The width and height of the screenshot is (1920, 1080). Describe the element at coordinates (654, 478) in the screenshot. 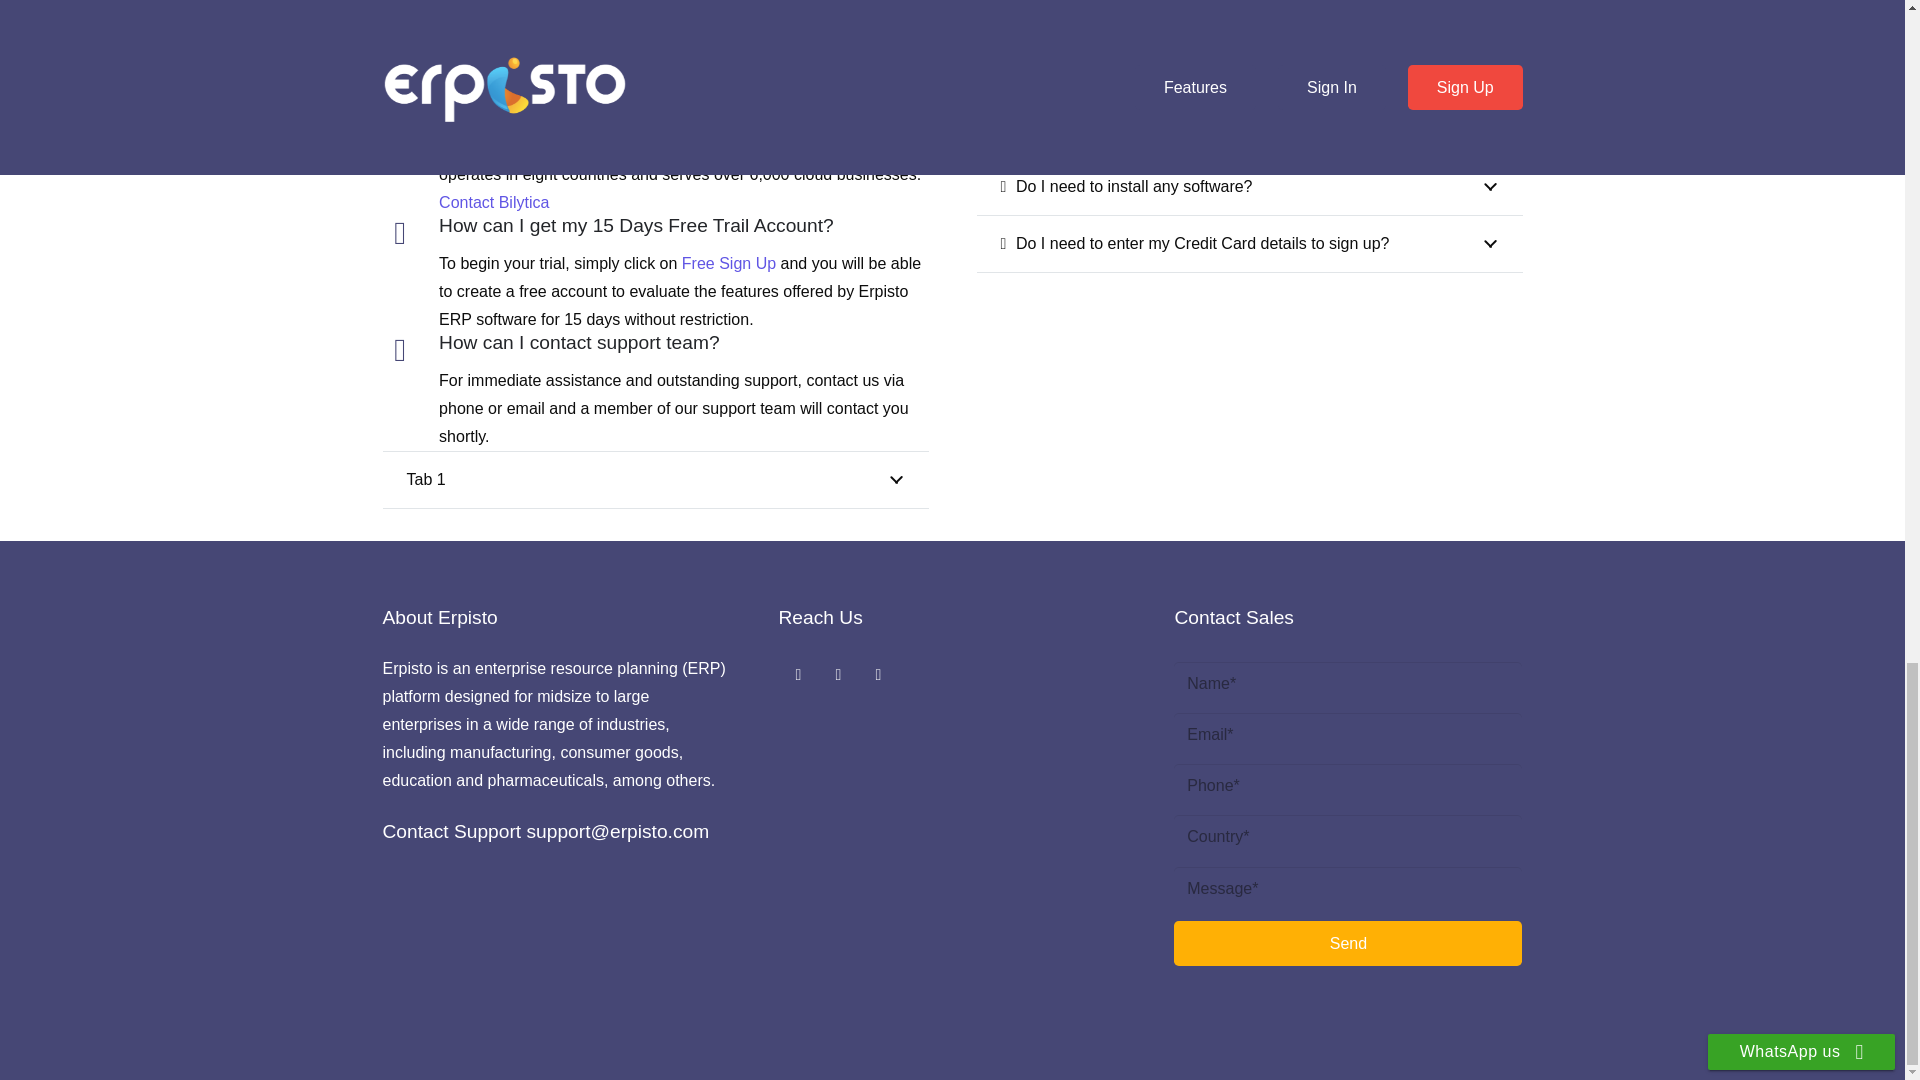

I see `Tab 1` at that location.